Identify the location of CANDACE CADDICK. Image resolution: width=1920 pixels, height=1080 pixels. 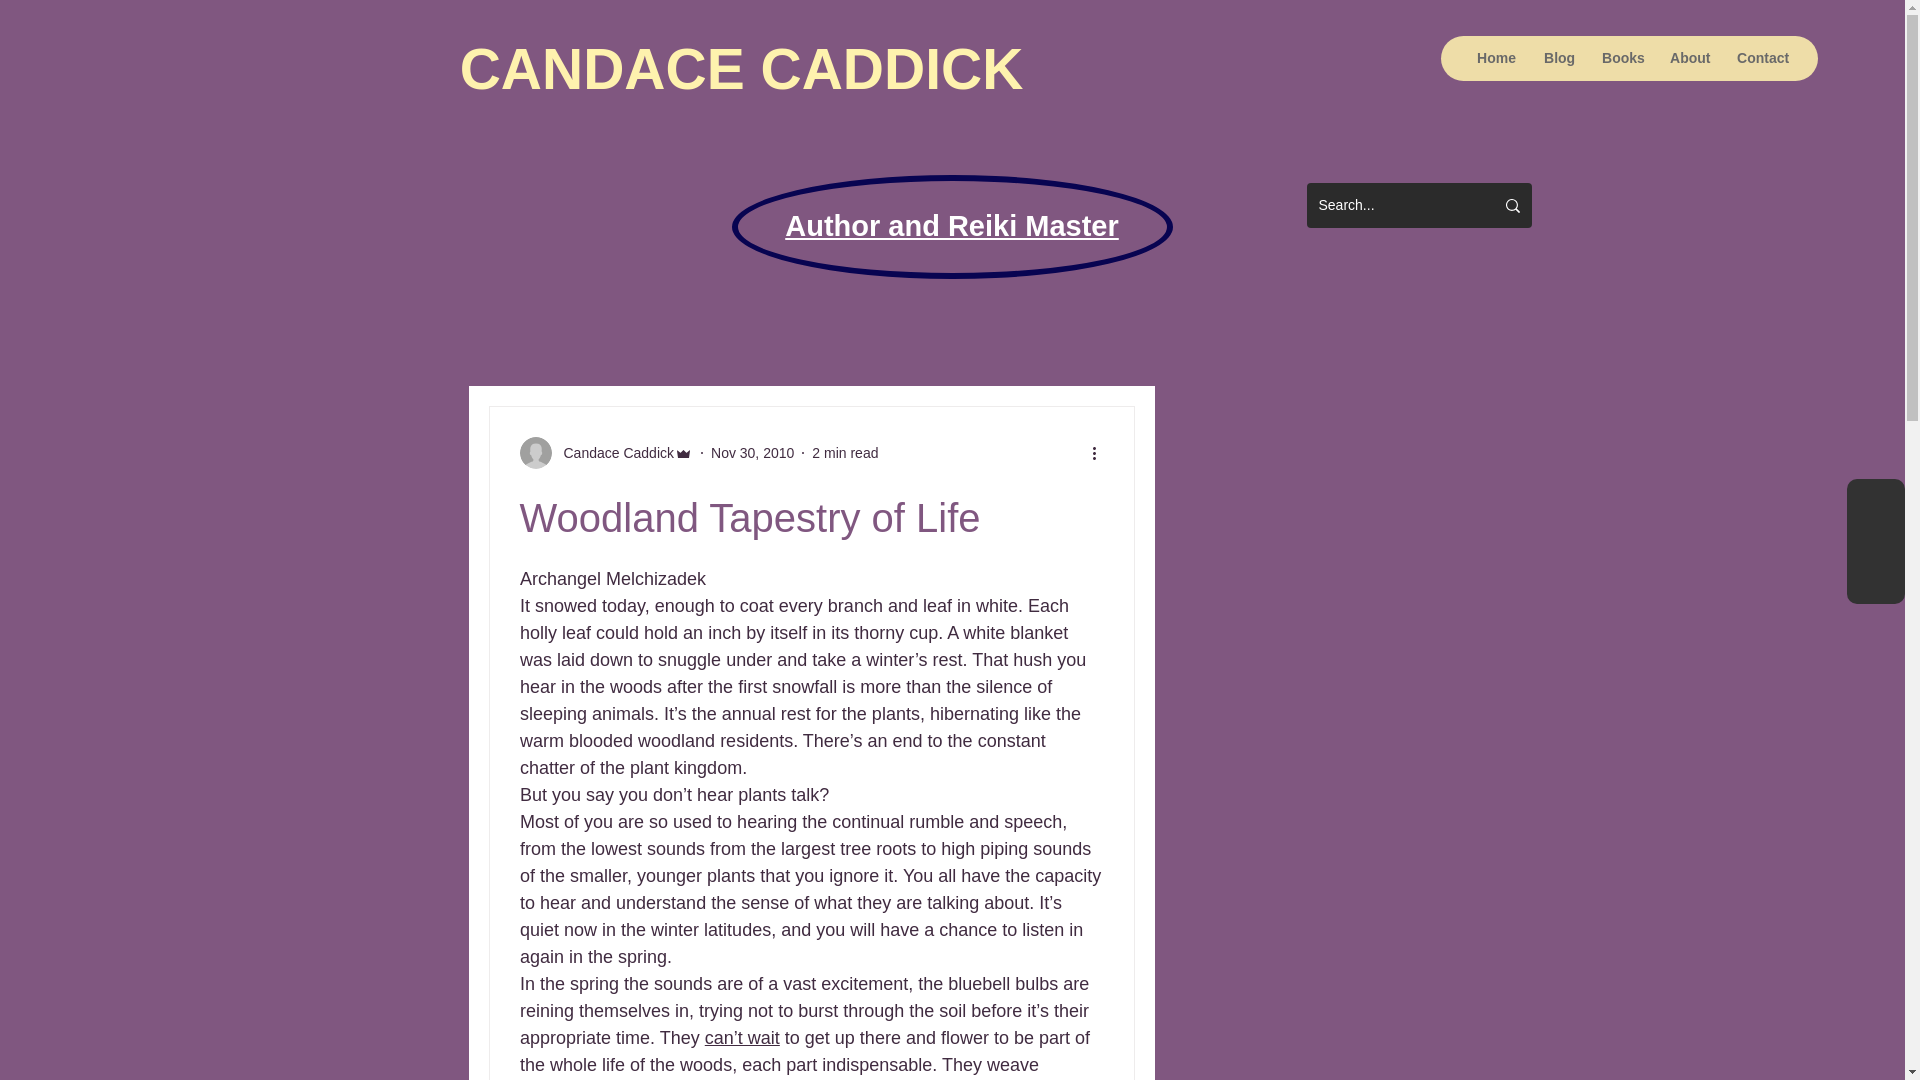
(742, 68).